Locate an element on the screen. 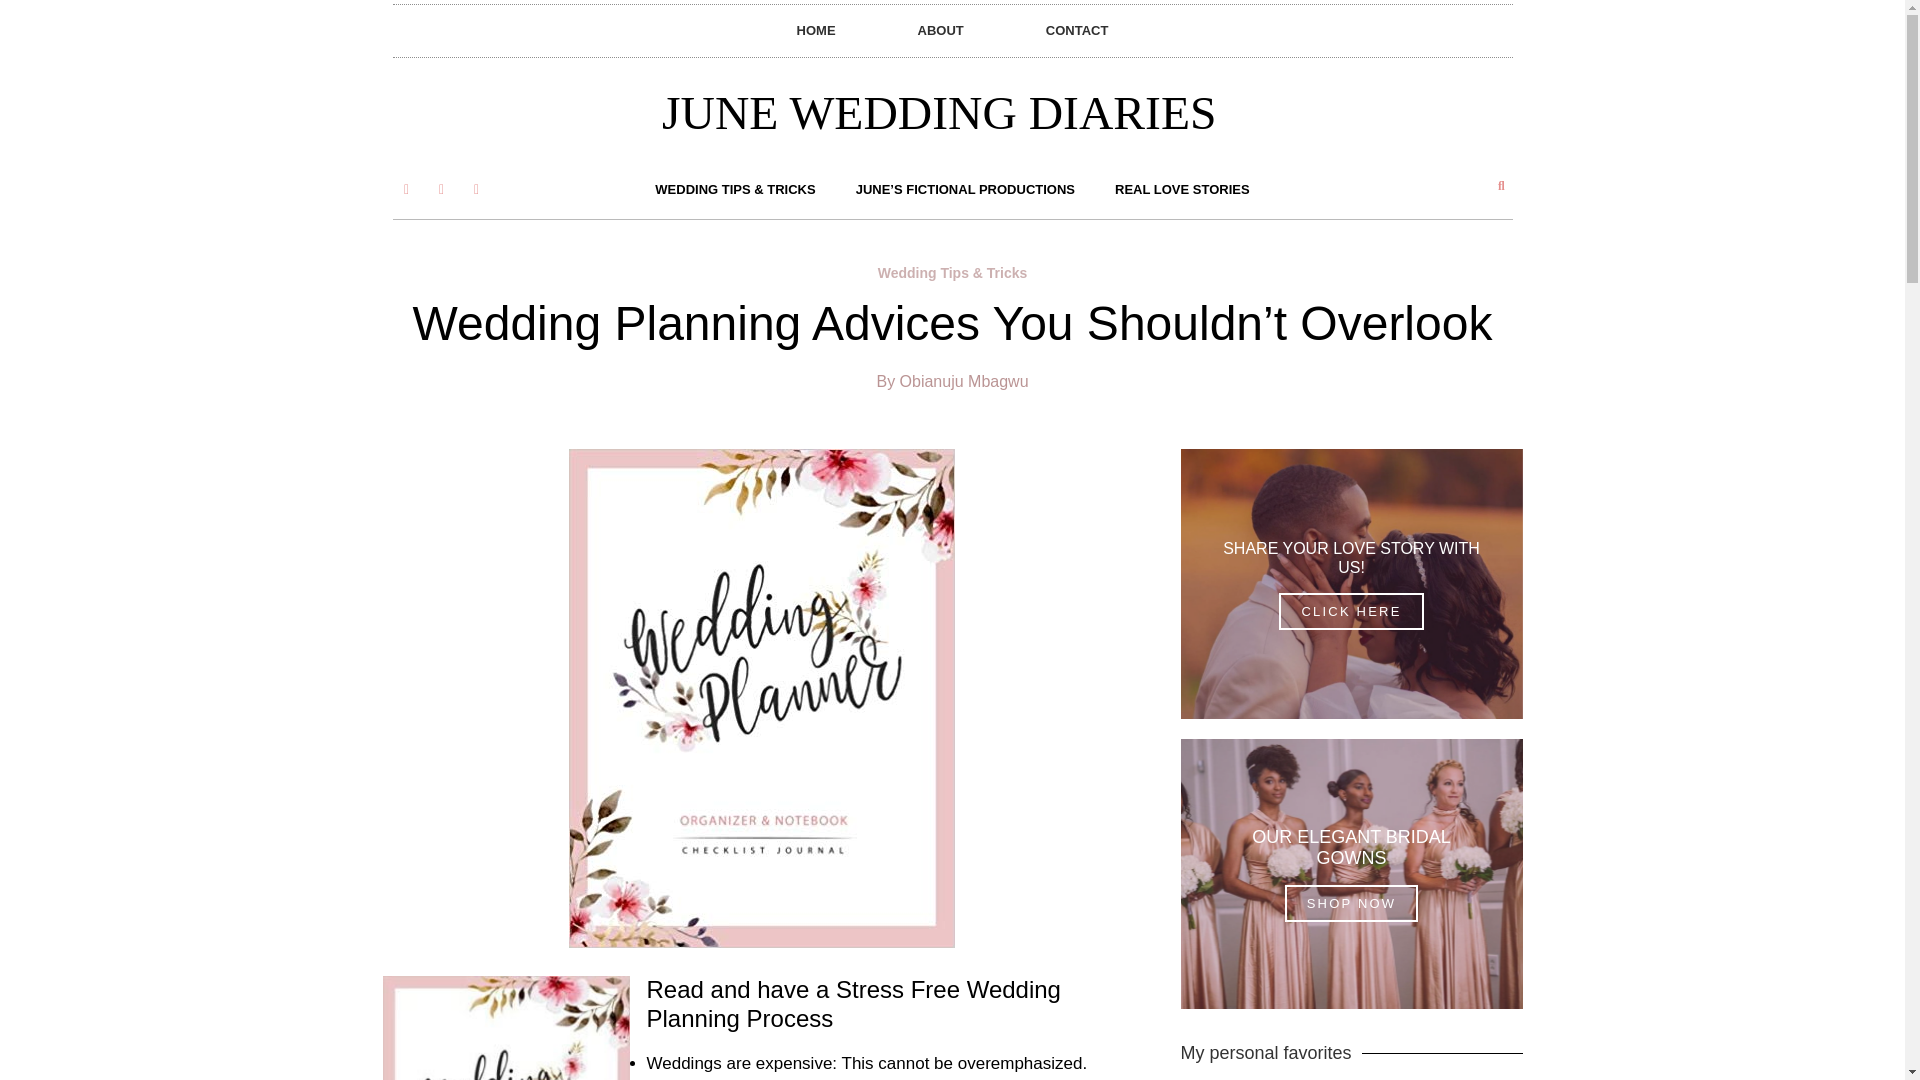  SHOP NOW is located at coordinates (1351, 903).